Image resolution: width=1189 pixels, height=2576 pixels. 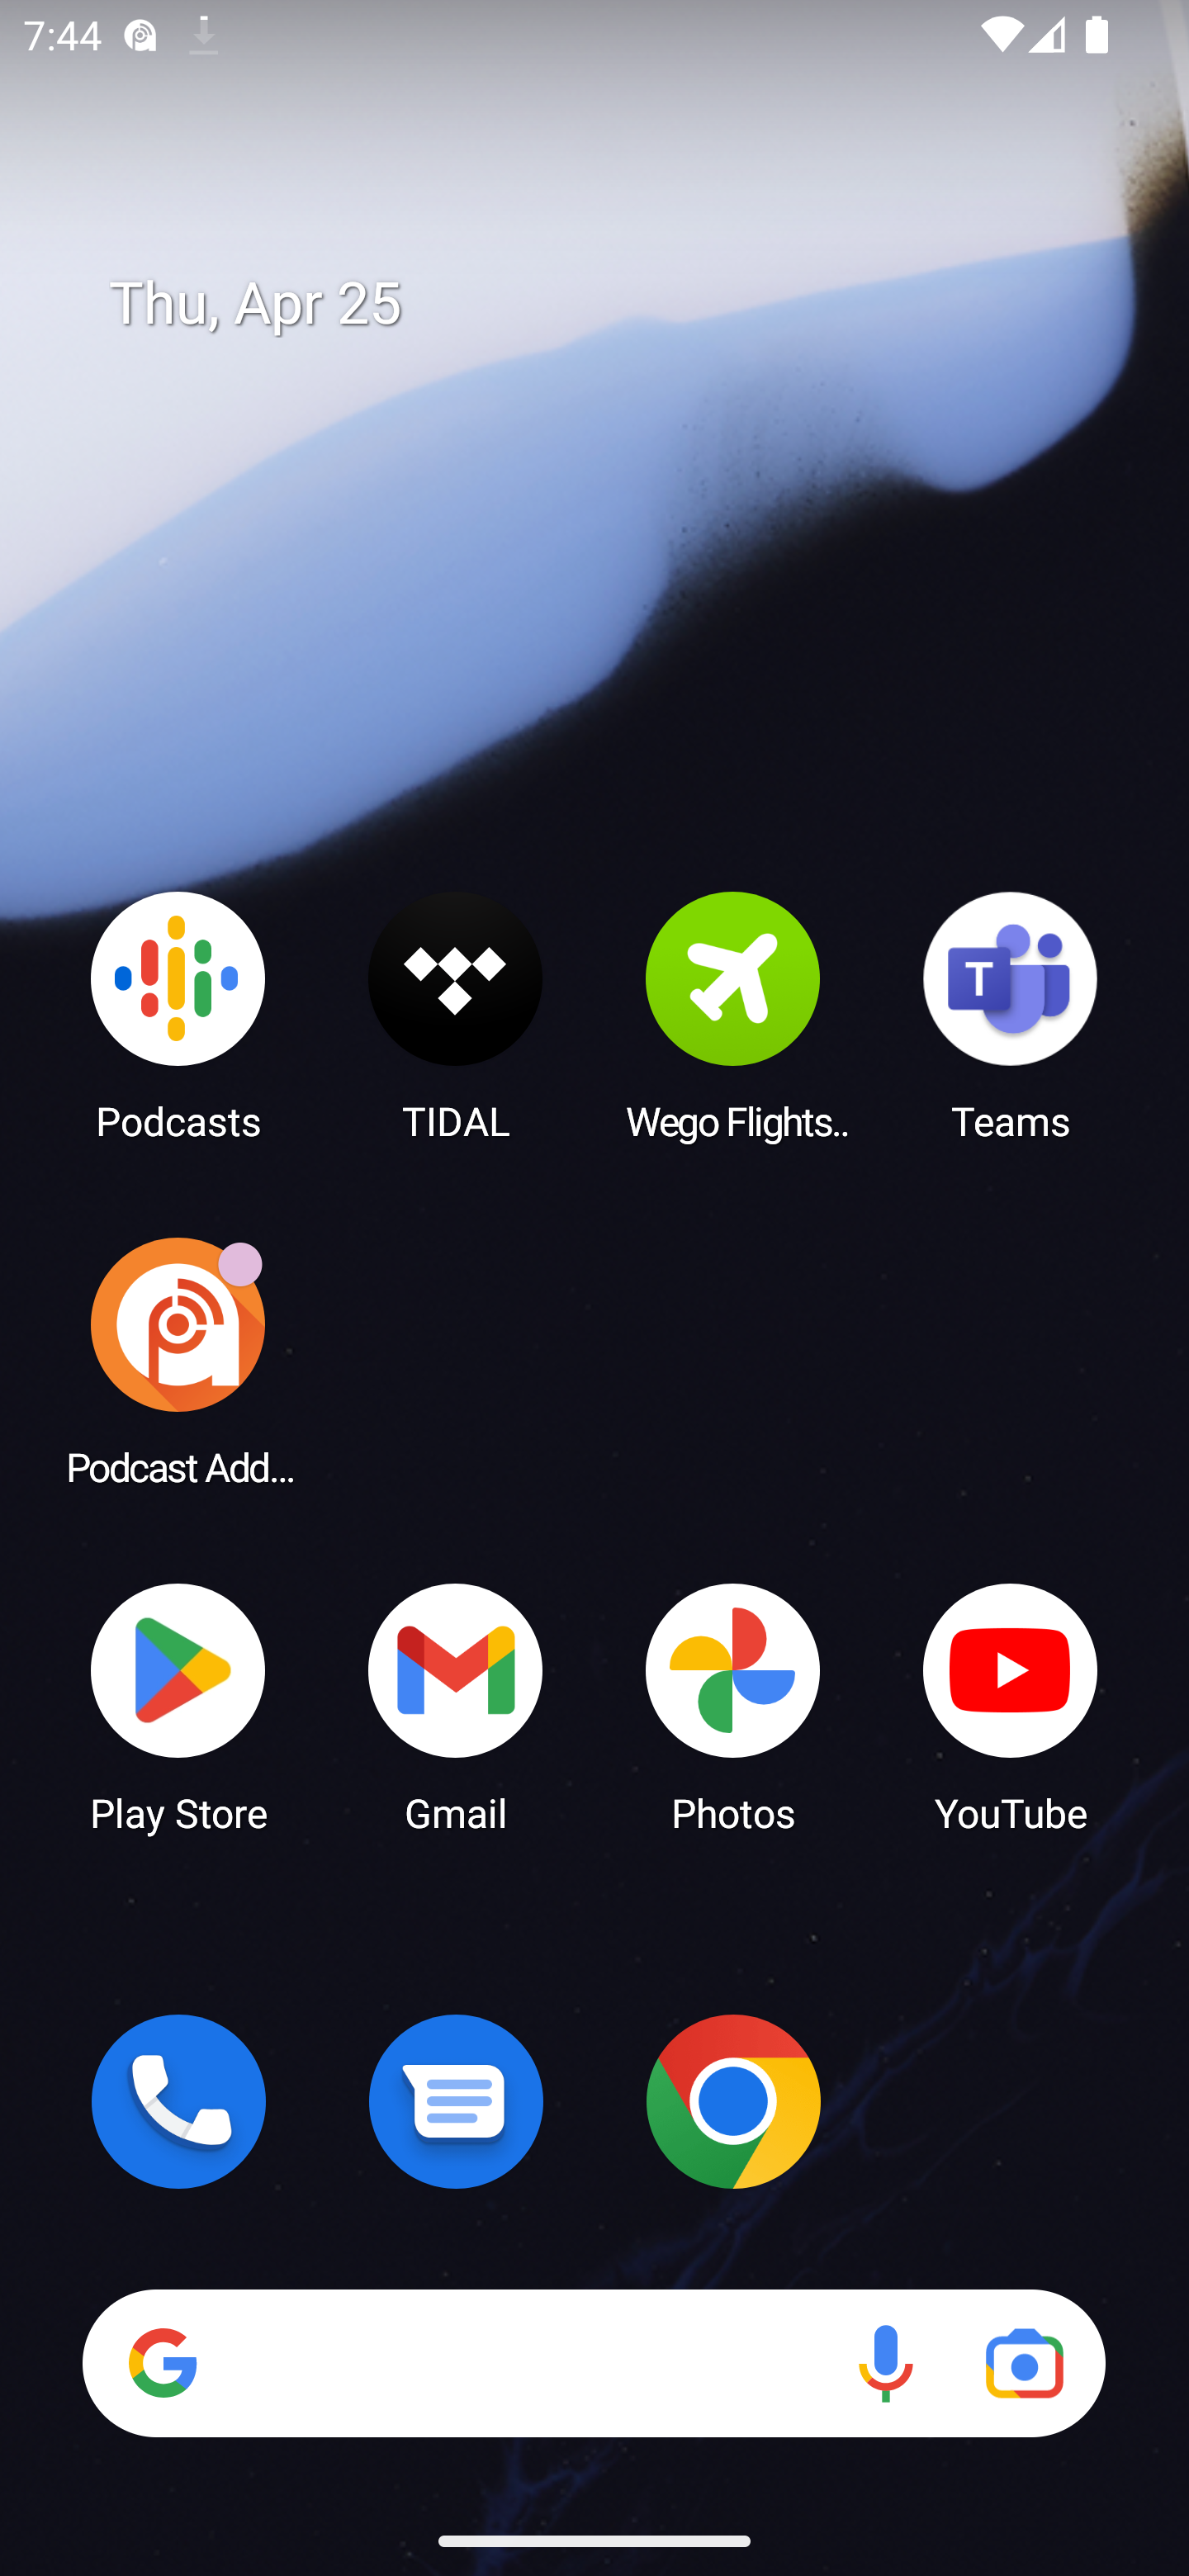 What do you see at coordinates (178, 1015) in the screenshot?
I see `Podcasts` at bounding box center [178, 1015].